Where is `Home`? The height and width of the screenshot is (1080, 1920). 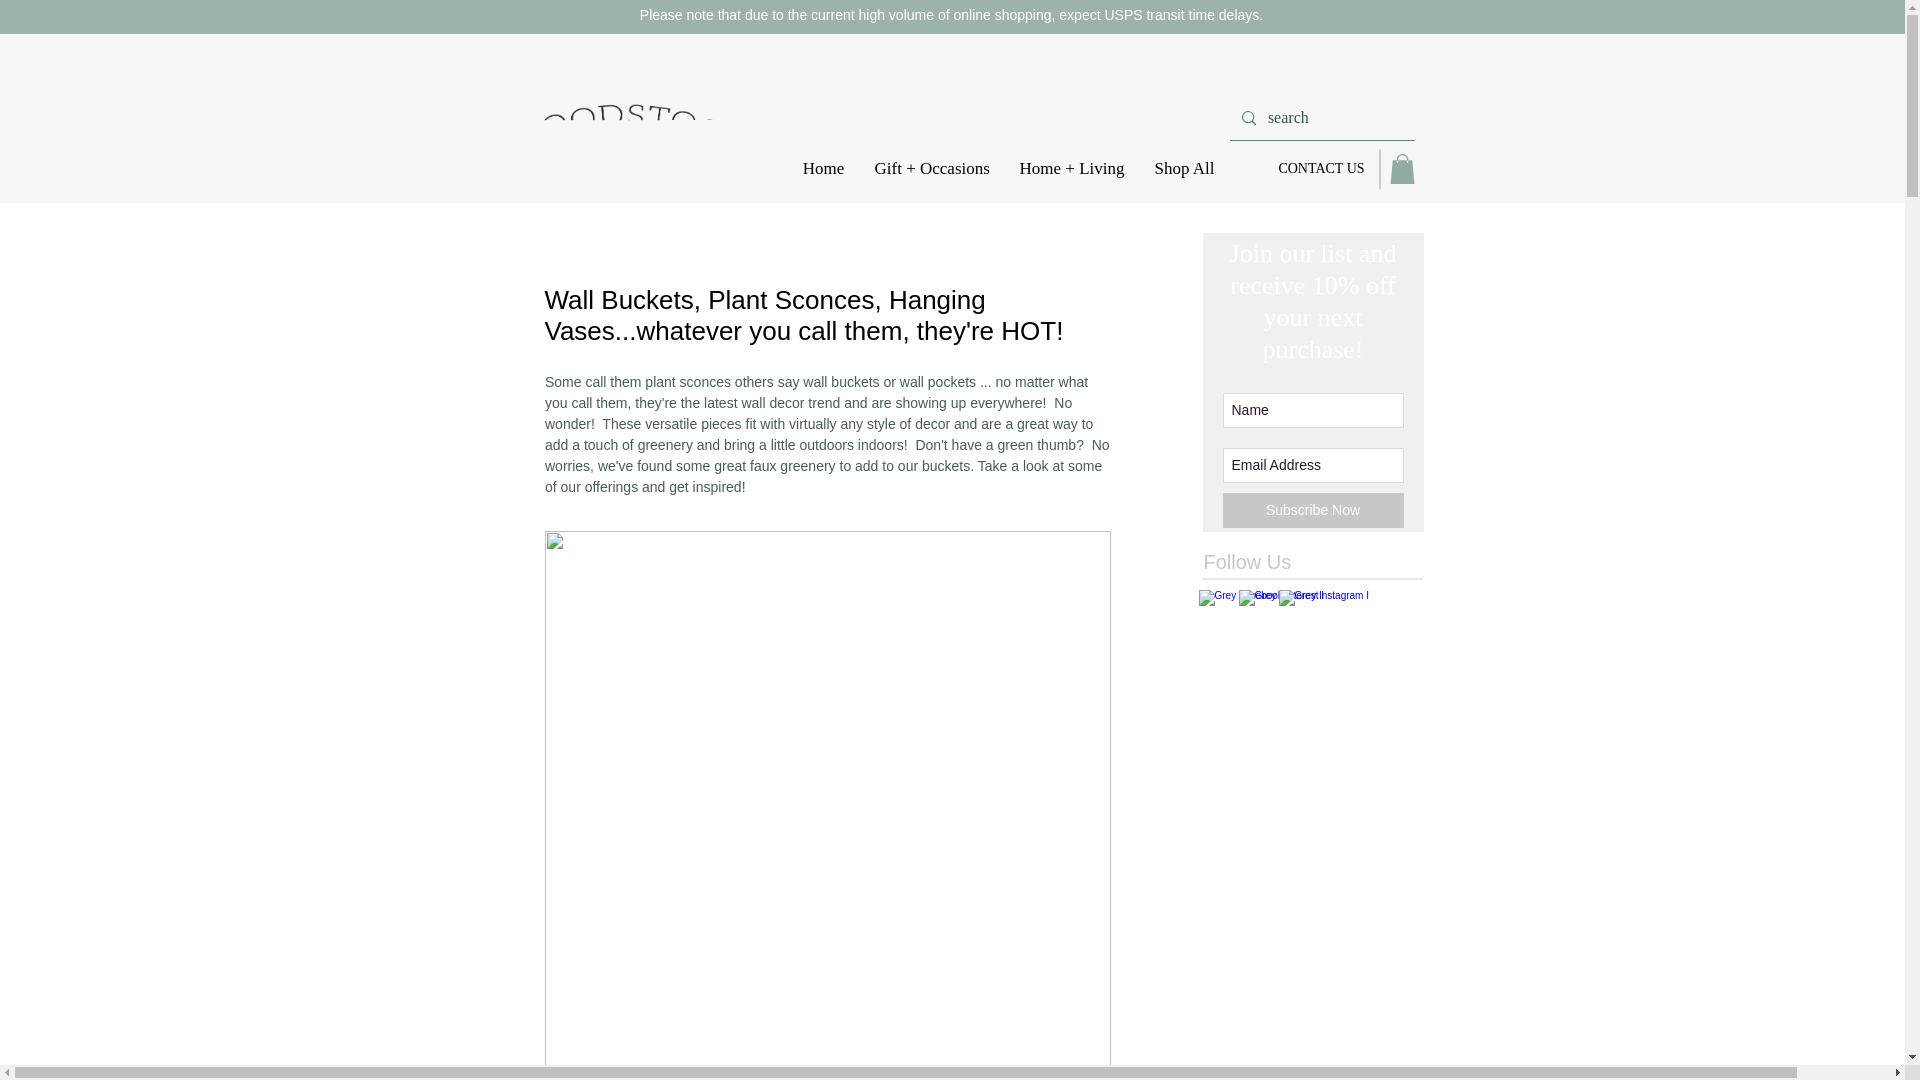 Home is located at coordinates (824, 169).